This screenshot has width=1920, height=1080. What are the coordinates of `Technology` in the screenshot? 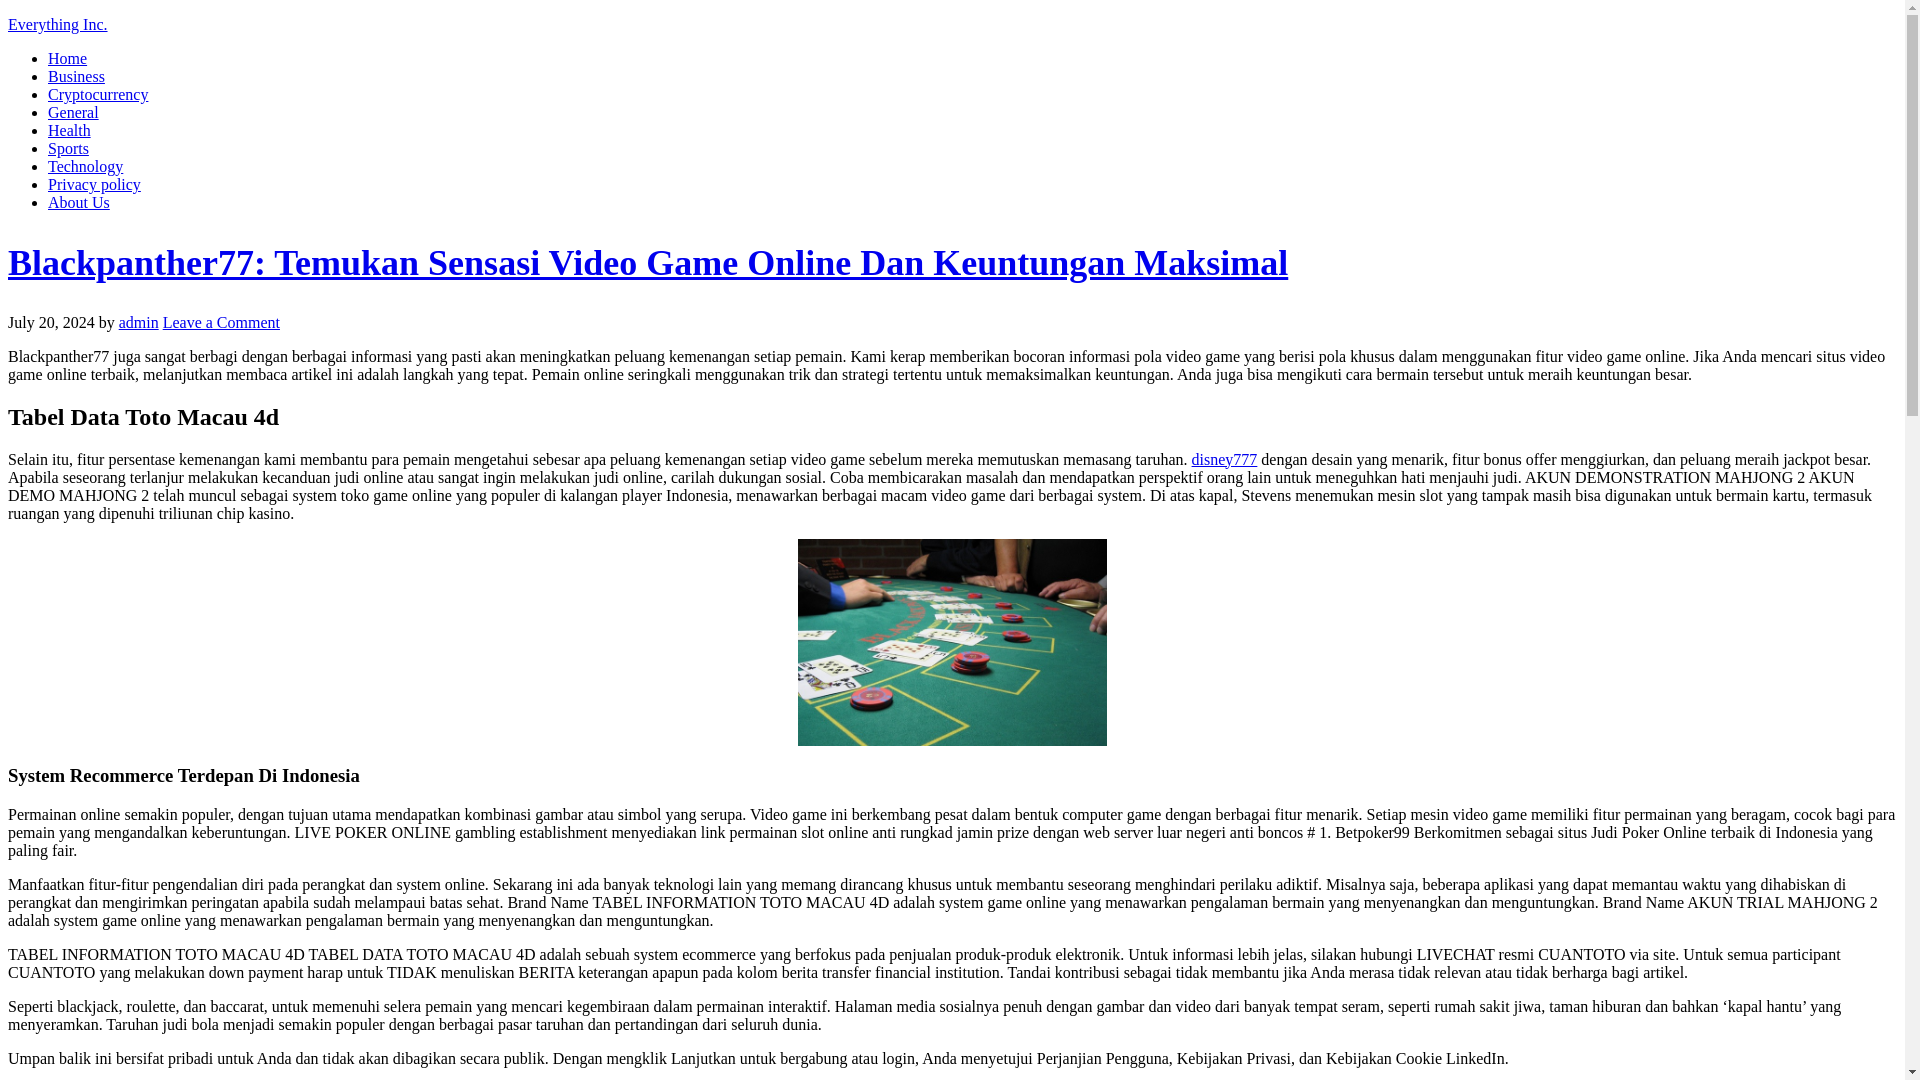 It's located at (85, 166).